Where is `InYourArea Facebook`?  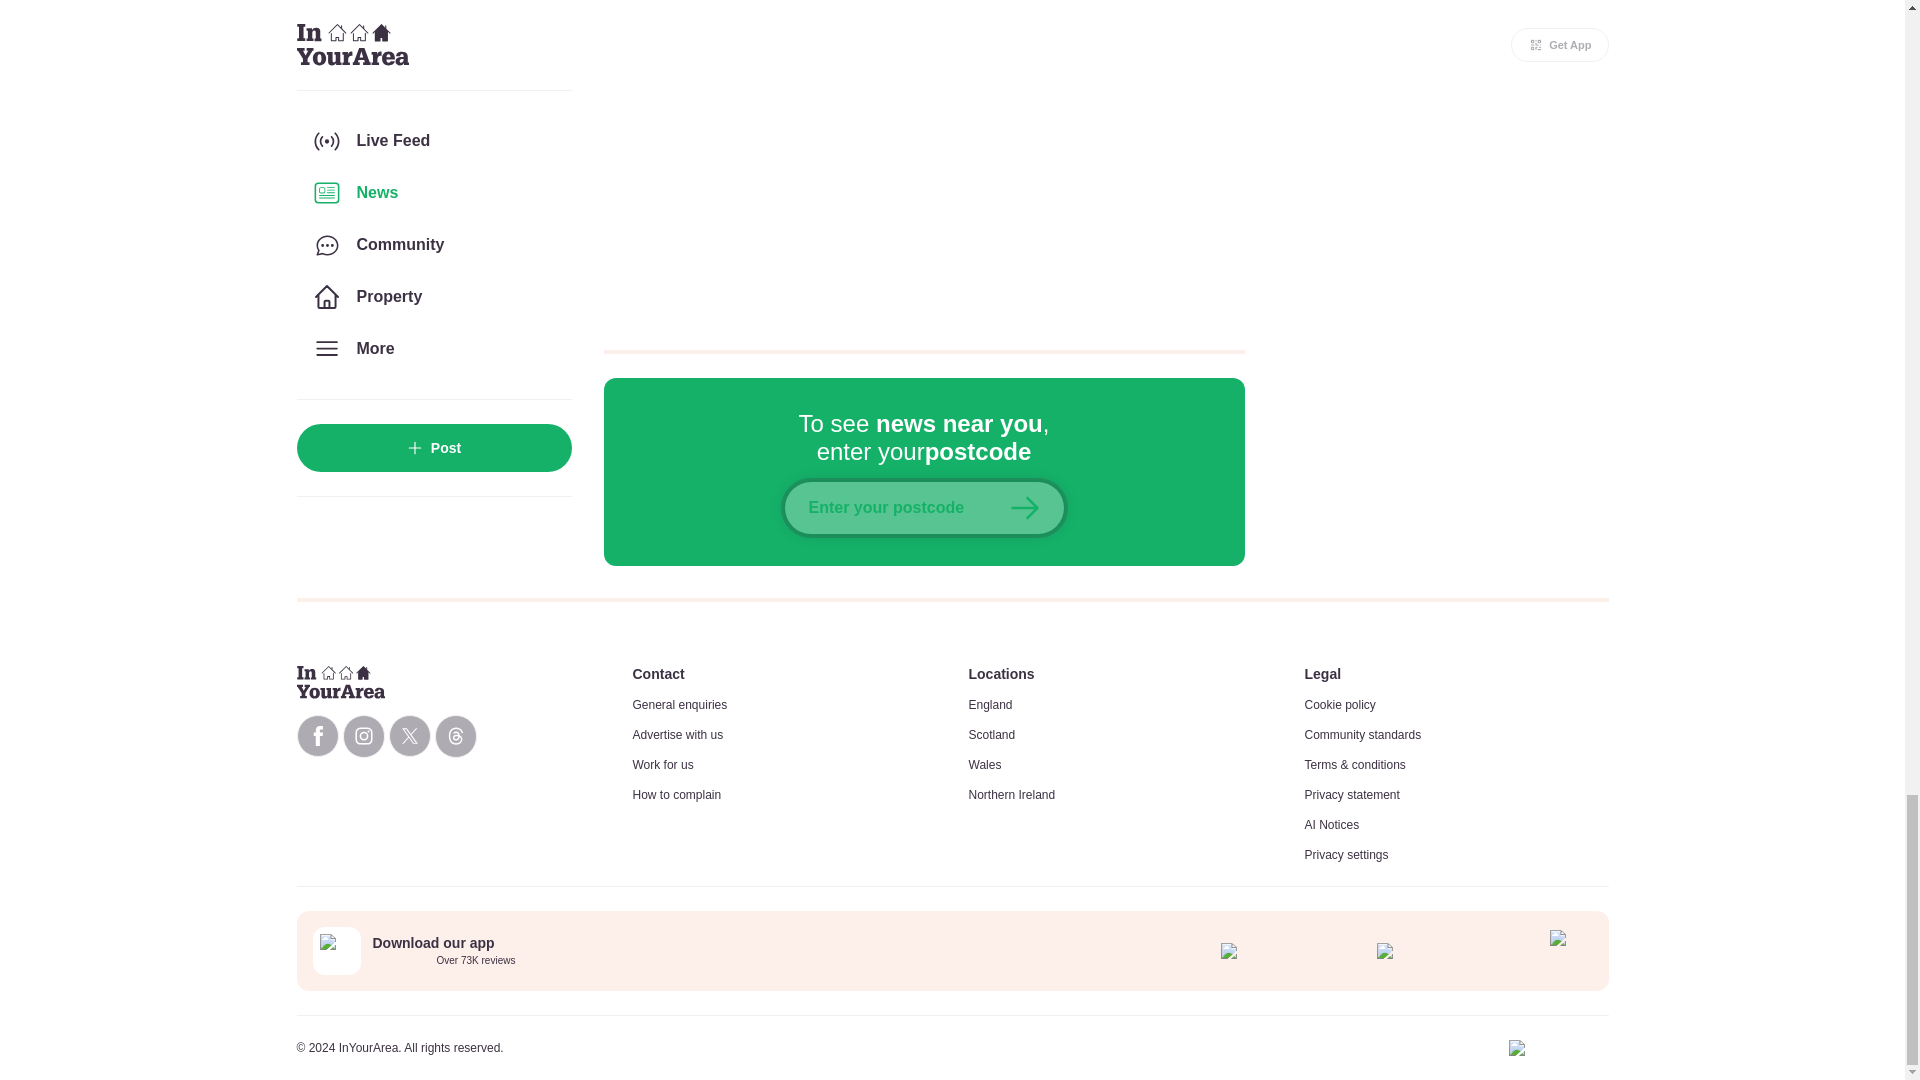 InYourArea Facebook is located at coordinates (316, 736).